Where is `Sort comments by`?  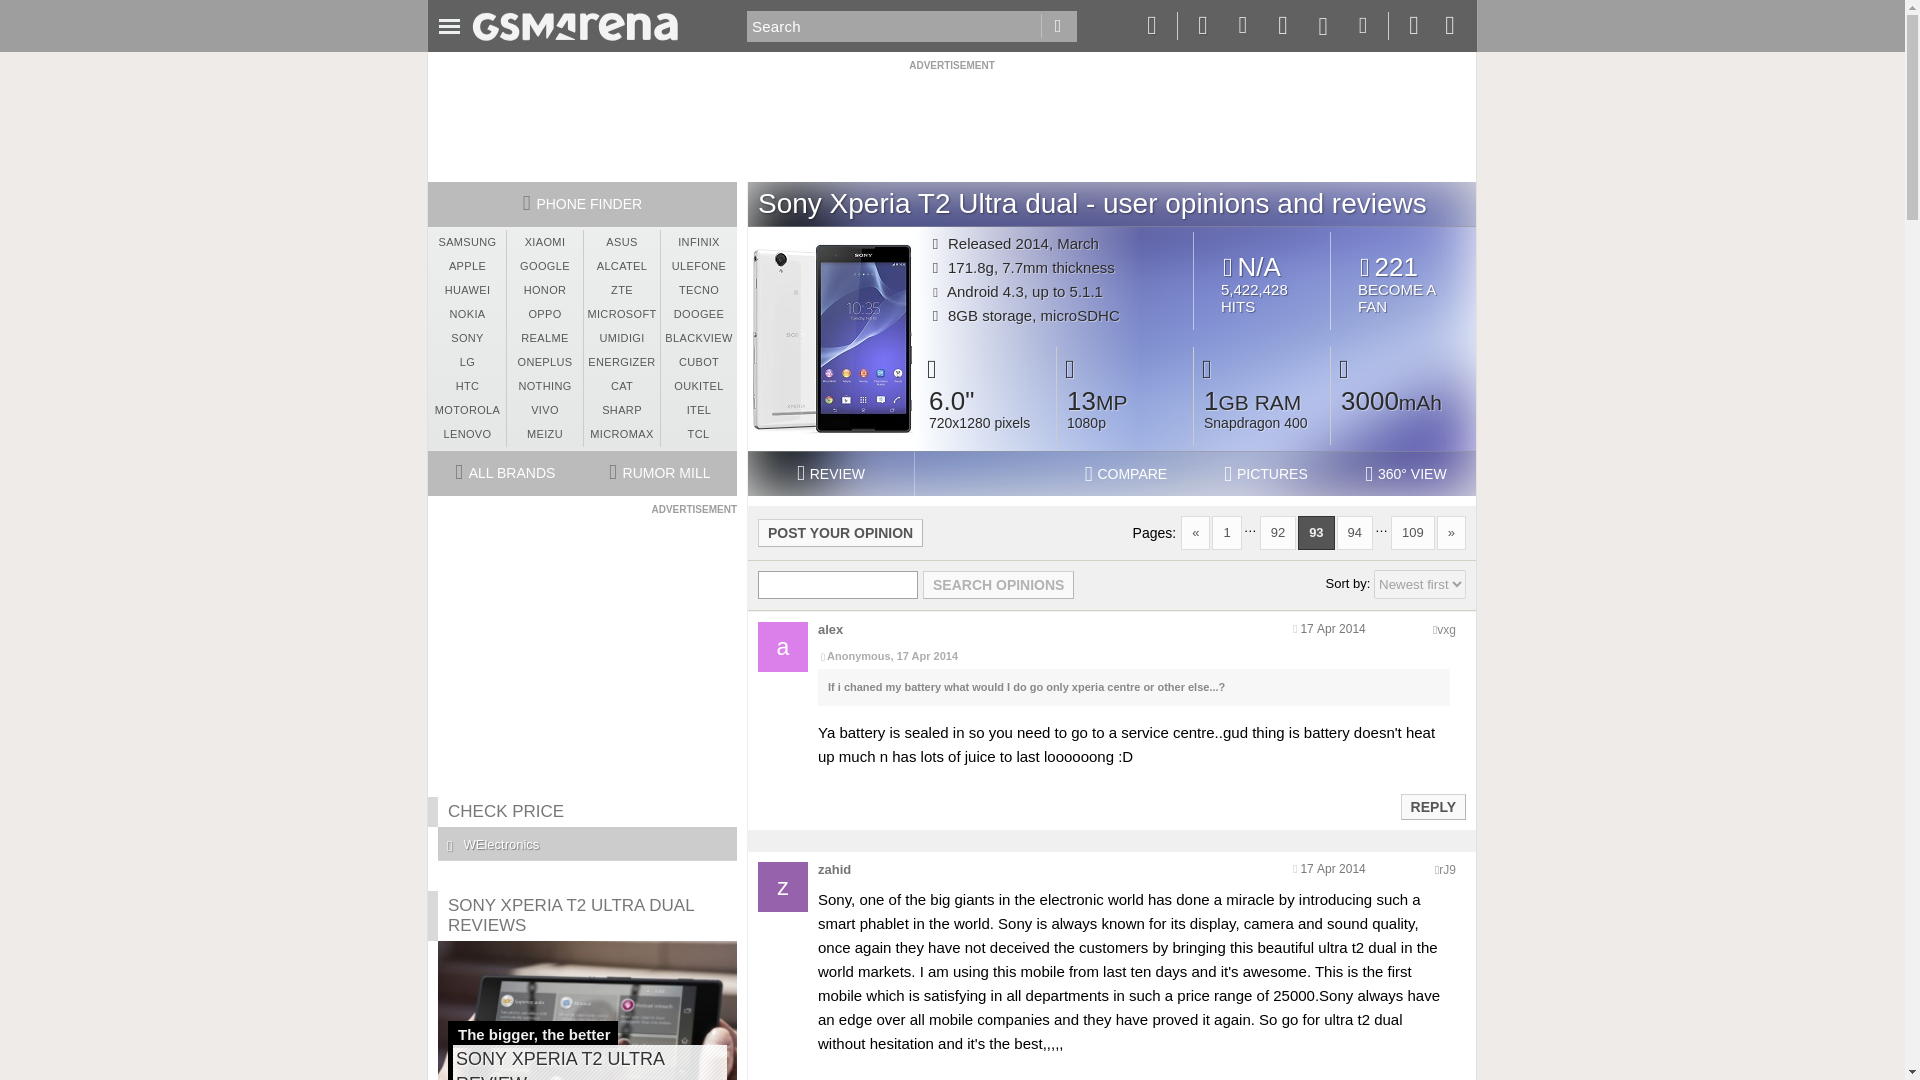
Sort comments by is located at coordinates (1420, 584).